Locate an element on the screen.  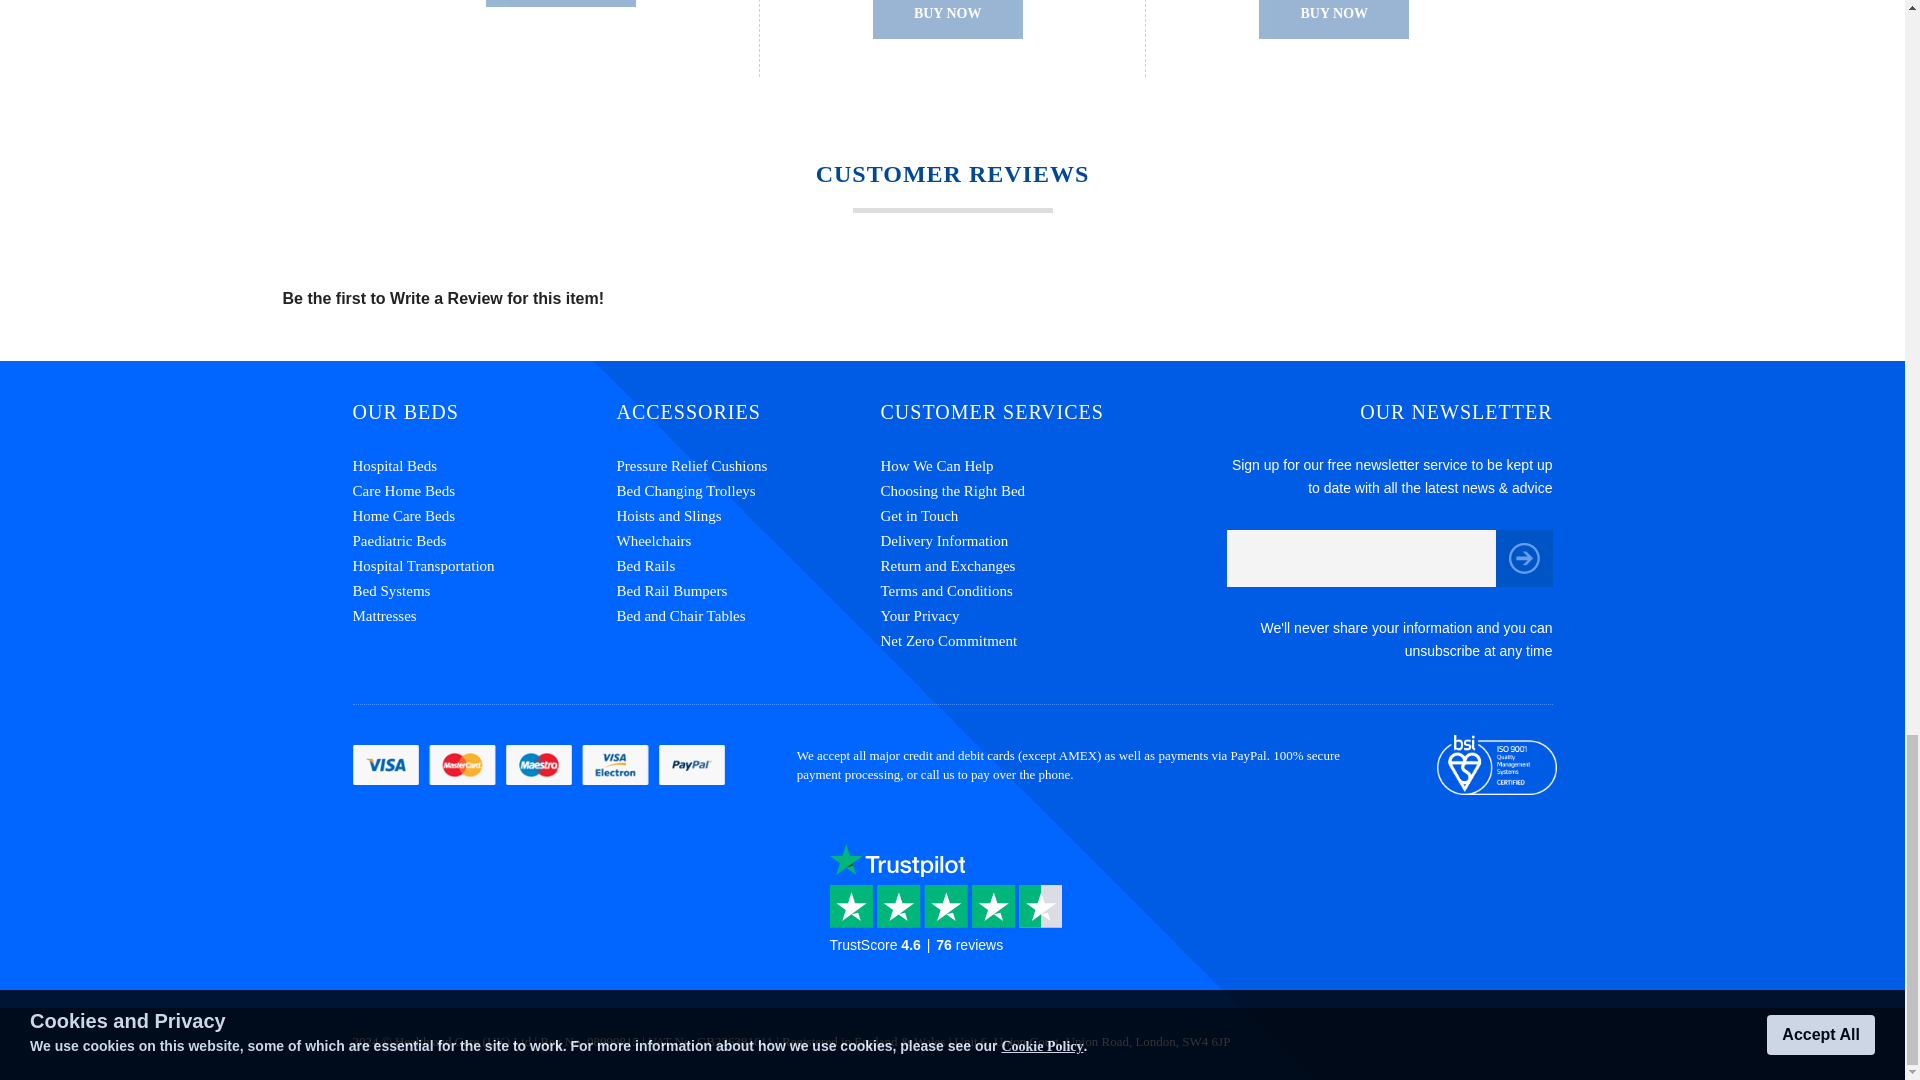
Customer reviews powered by Trustpilot is located at coordinates (952, 915).